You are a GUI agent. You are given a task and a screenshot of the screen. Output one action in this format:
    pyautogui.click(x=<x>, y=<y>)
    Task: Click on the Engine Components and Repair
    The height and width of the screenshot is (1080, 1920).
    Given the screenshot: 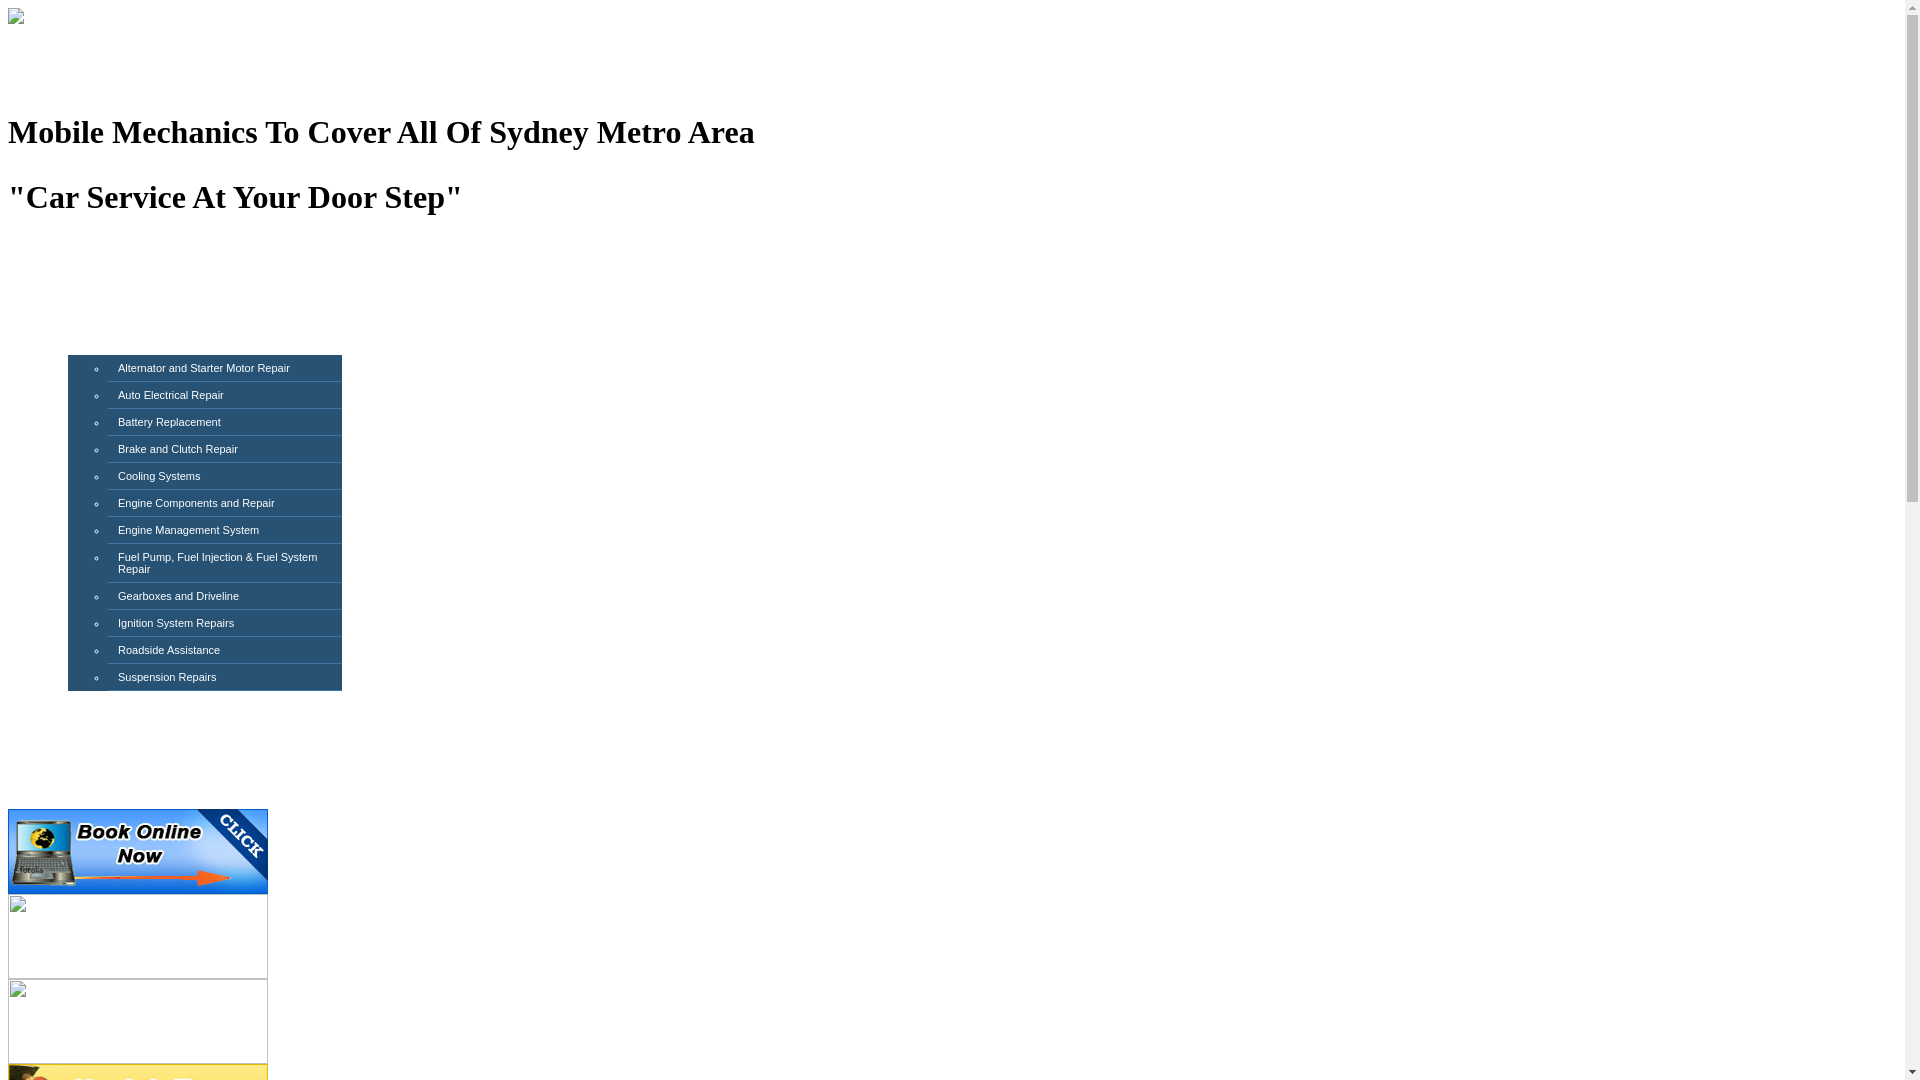 What is the action you would take?
    pyautogui.click(x=196, y=502)
    